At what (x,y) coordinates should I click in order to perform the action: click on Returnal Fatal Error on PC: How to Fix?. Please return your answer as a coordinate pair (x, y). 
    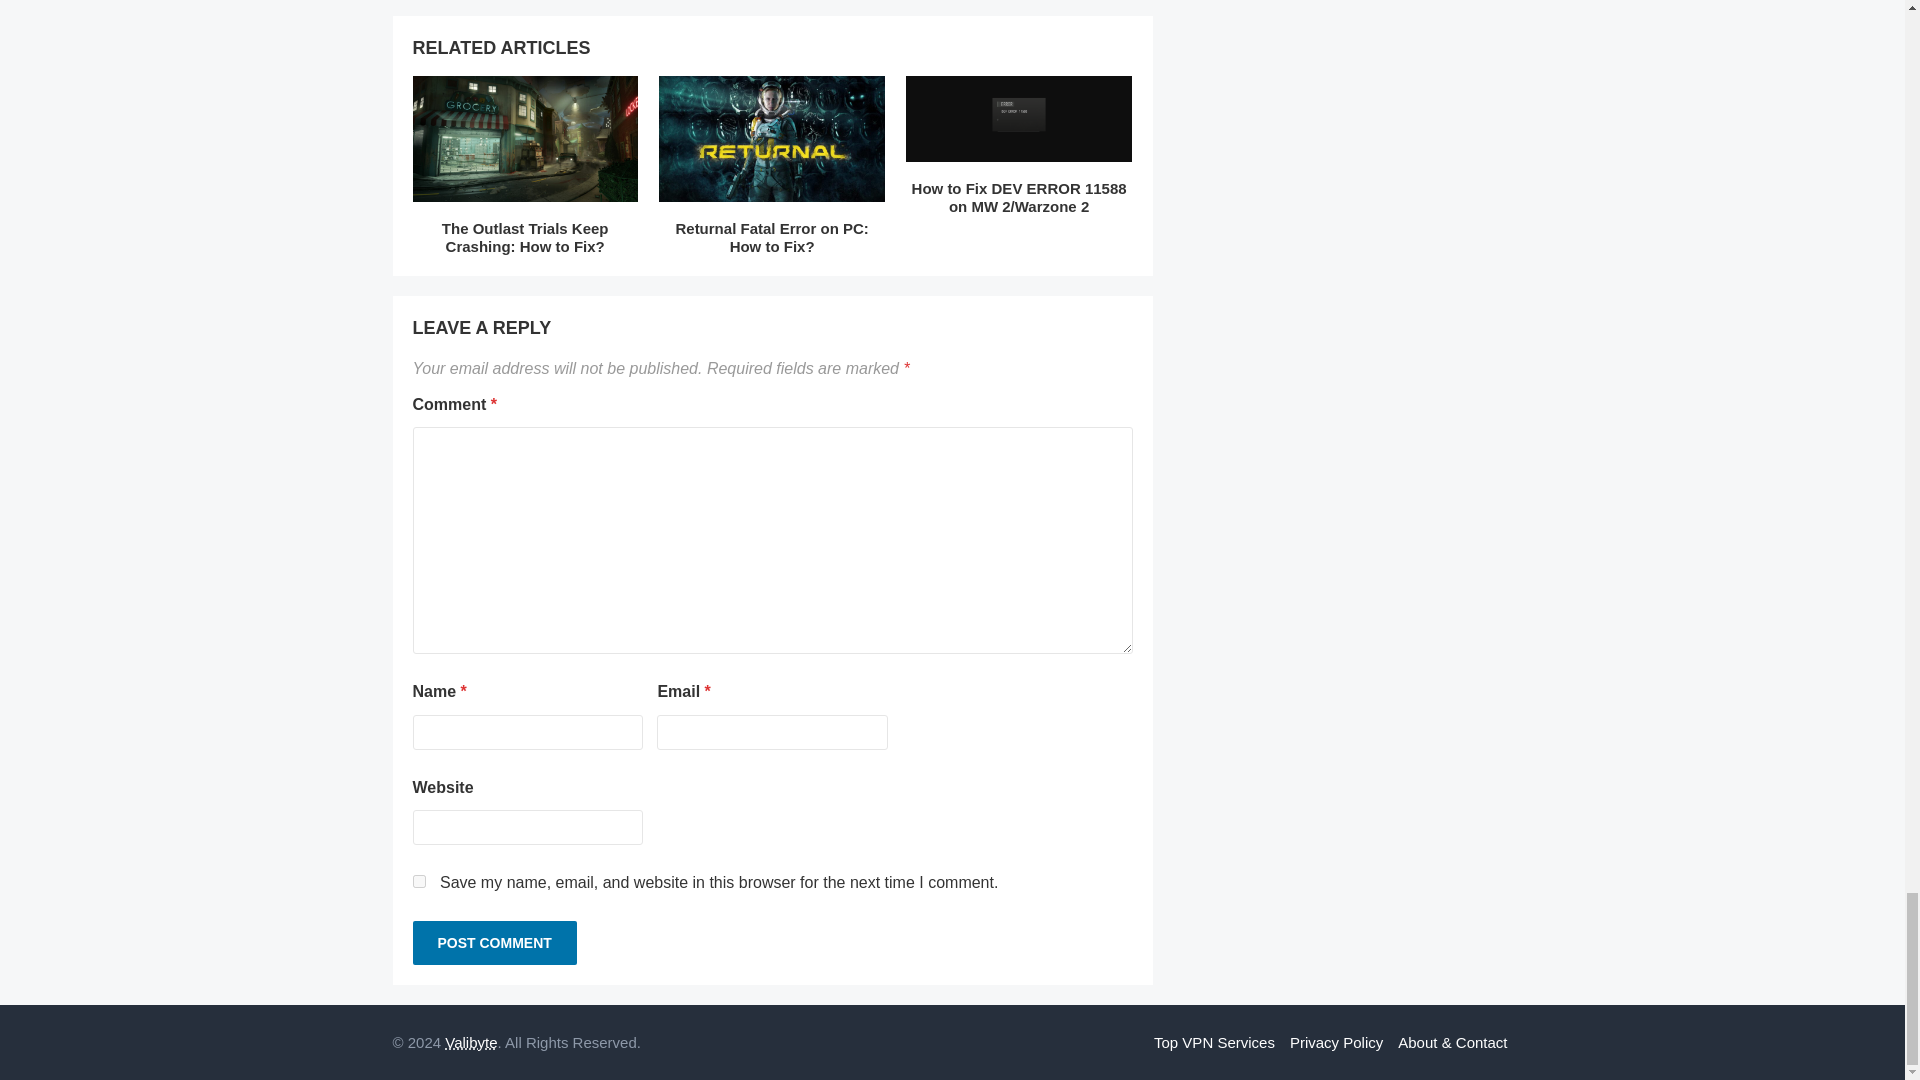
    Looking at the image, I should click on (770, 142).